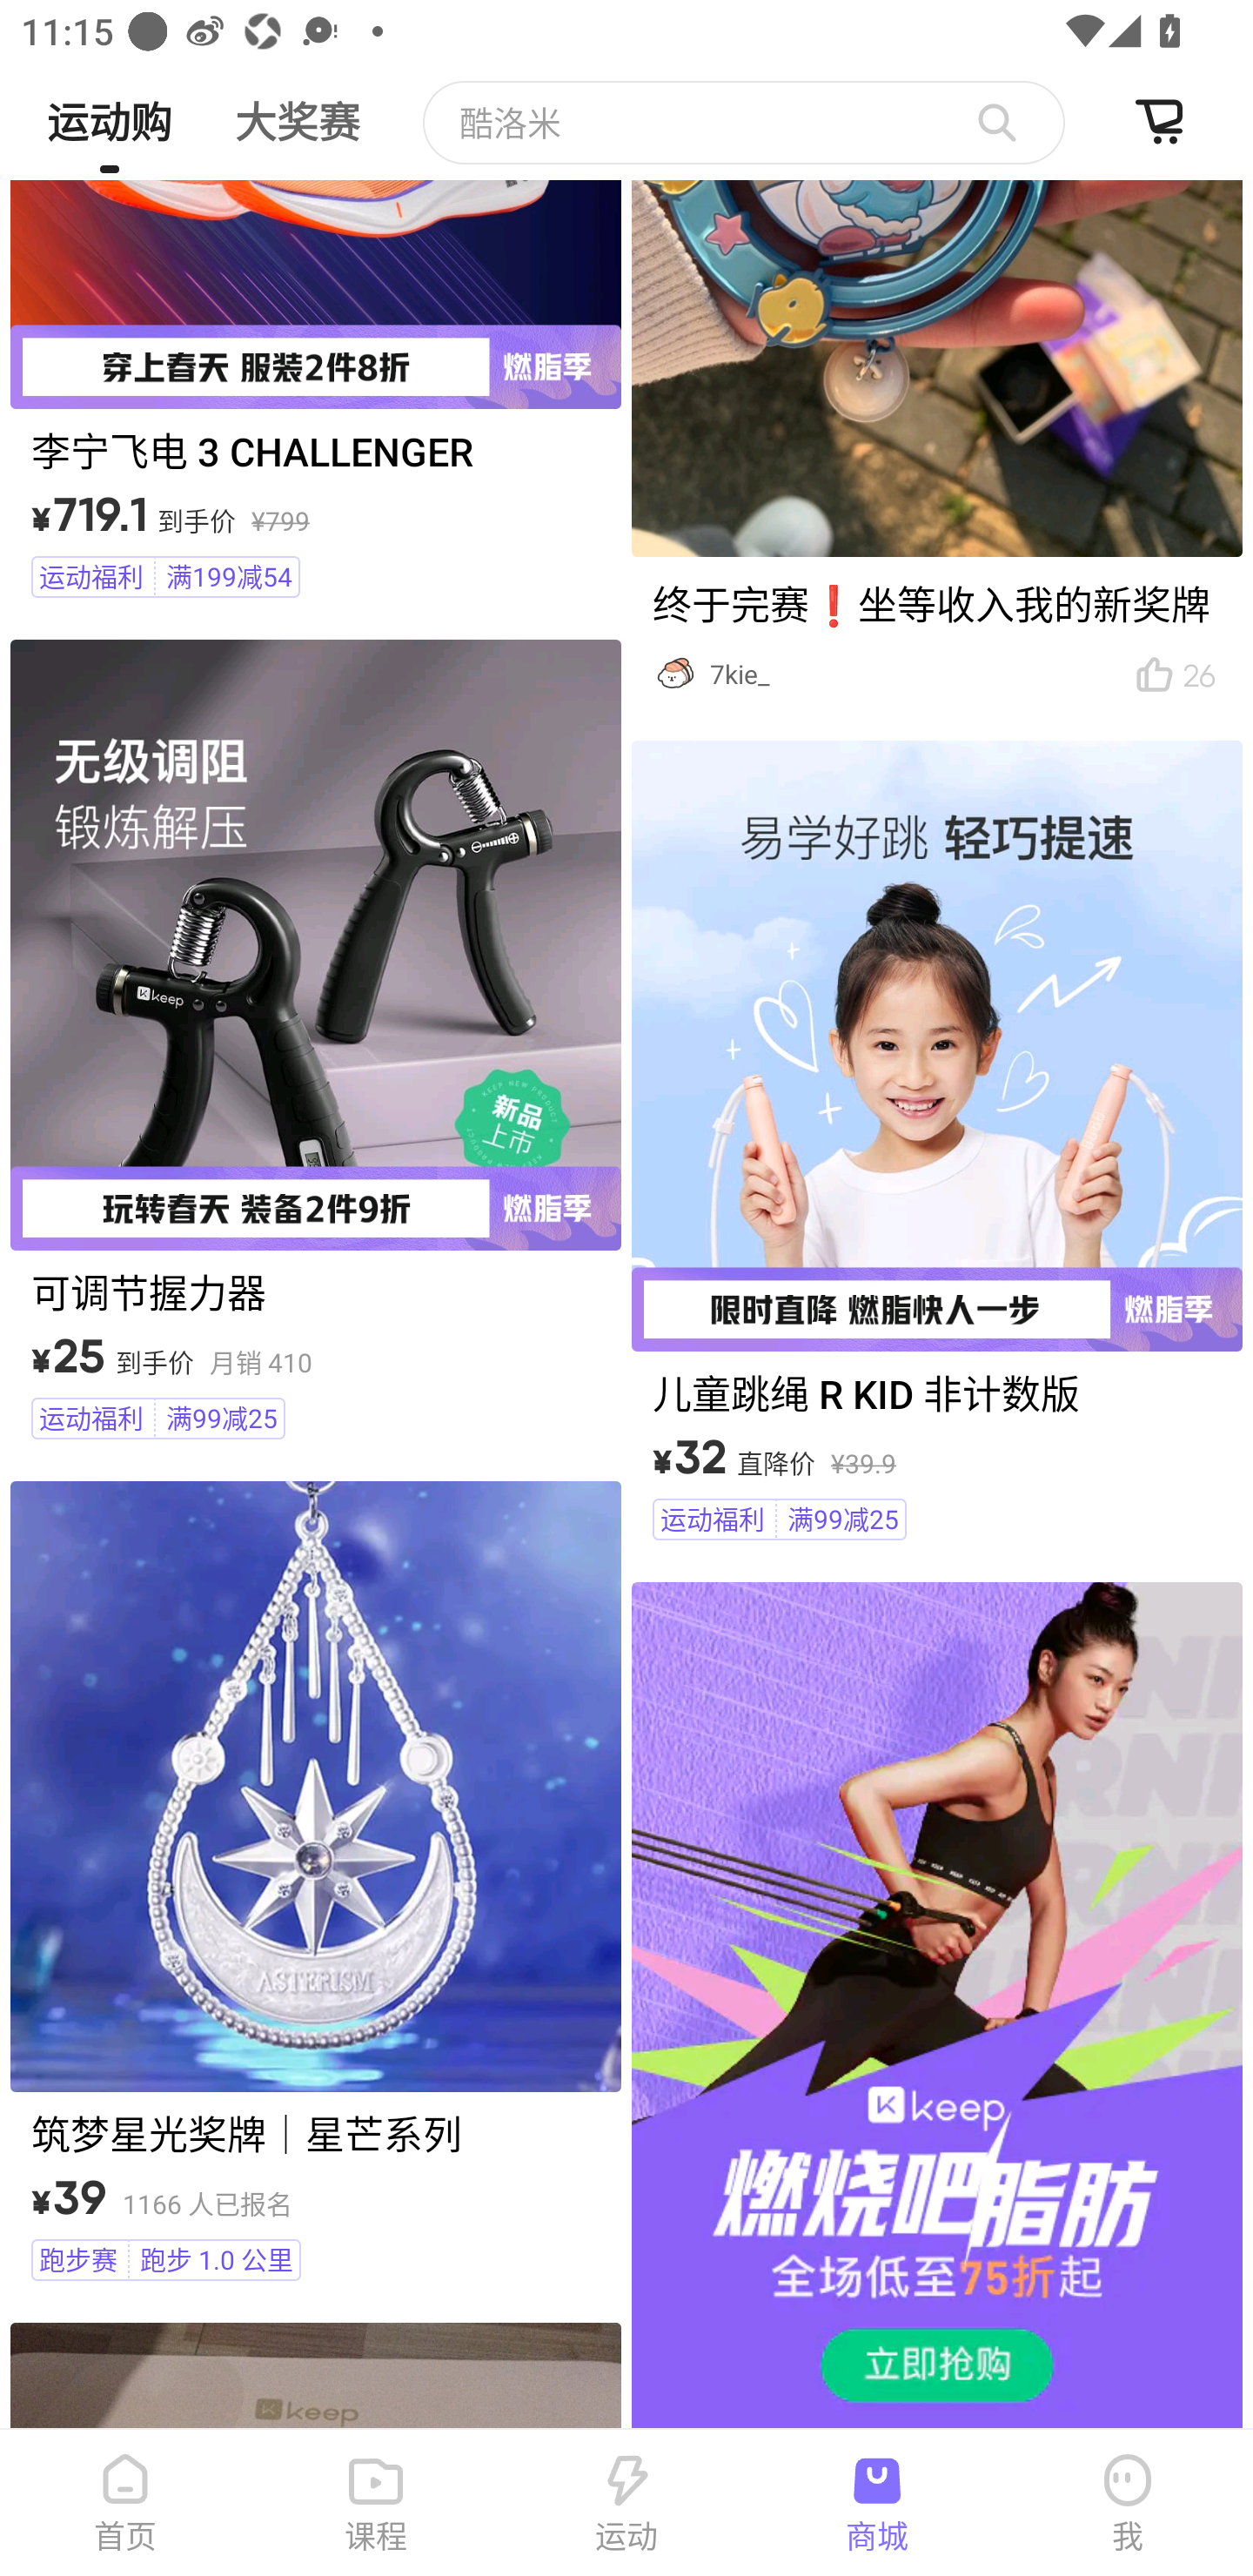 The width and height of the screenshot is (1253, 2576). Describe the element at coordinates (315, 1887) in the screenshot. I see `筑梦星光奖牌｜星芒系列 ¥ 39 1166 人已报名 跑步赛 跑步 1.0 公里` at that location.